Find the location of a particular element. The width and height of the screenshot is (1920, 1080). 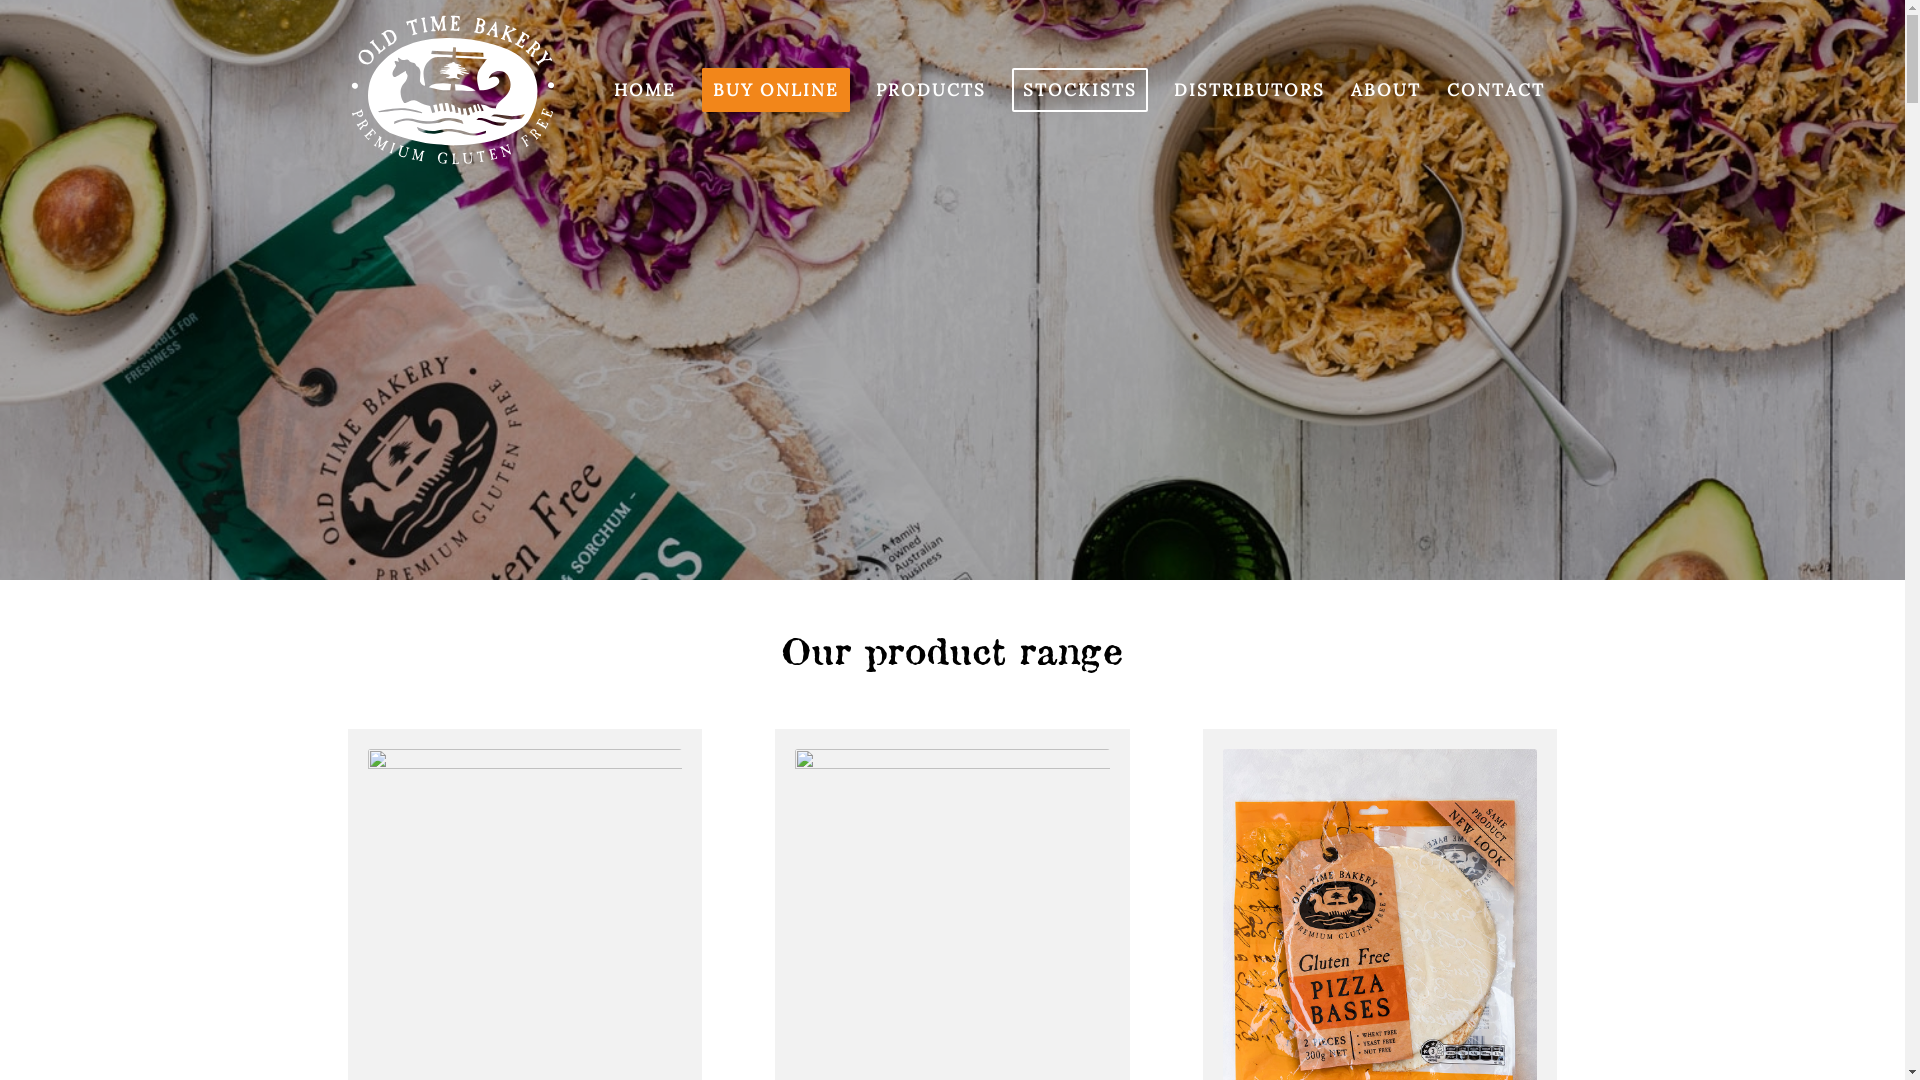

HOME is located at coordinates (644, 90).